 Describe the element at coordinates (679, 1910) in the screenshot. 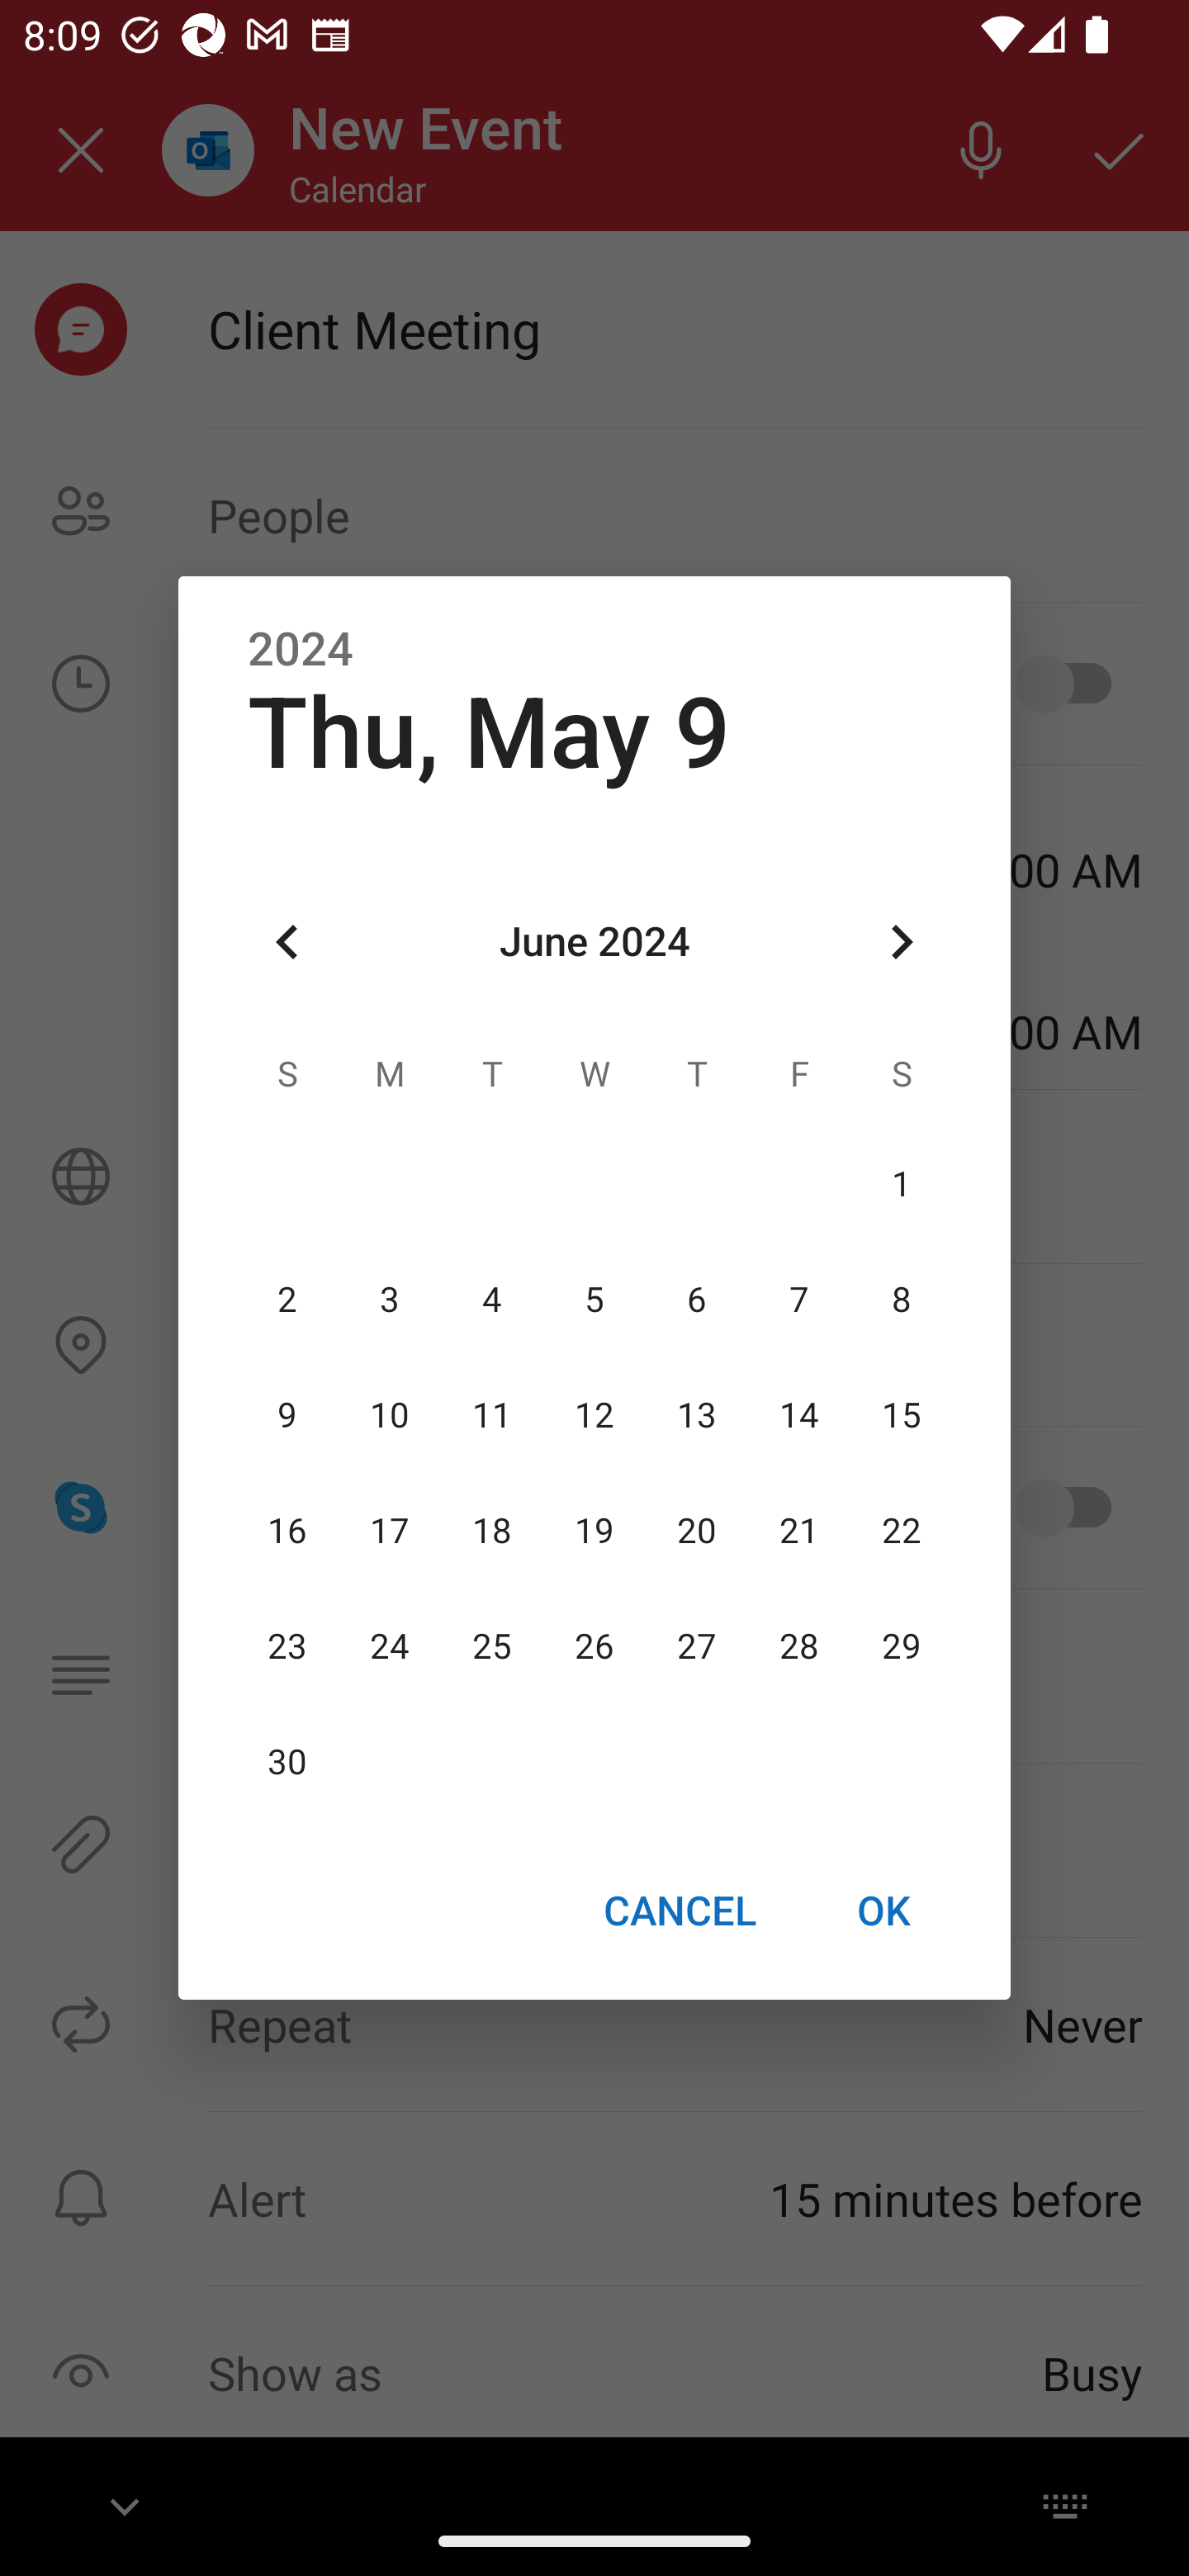

I see `CANCEL` at that location.